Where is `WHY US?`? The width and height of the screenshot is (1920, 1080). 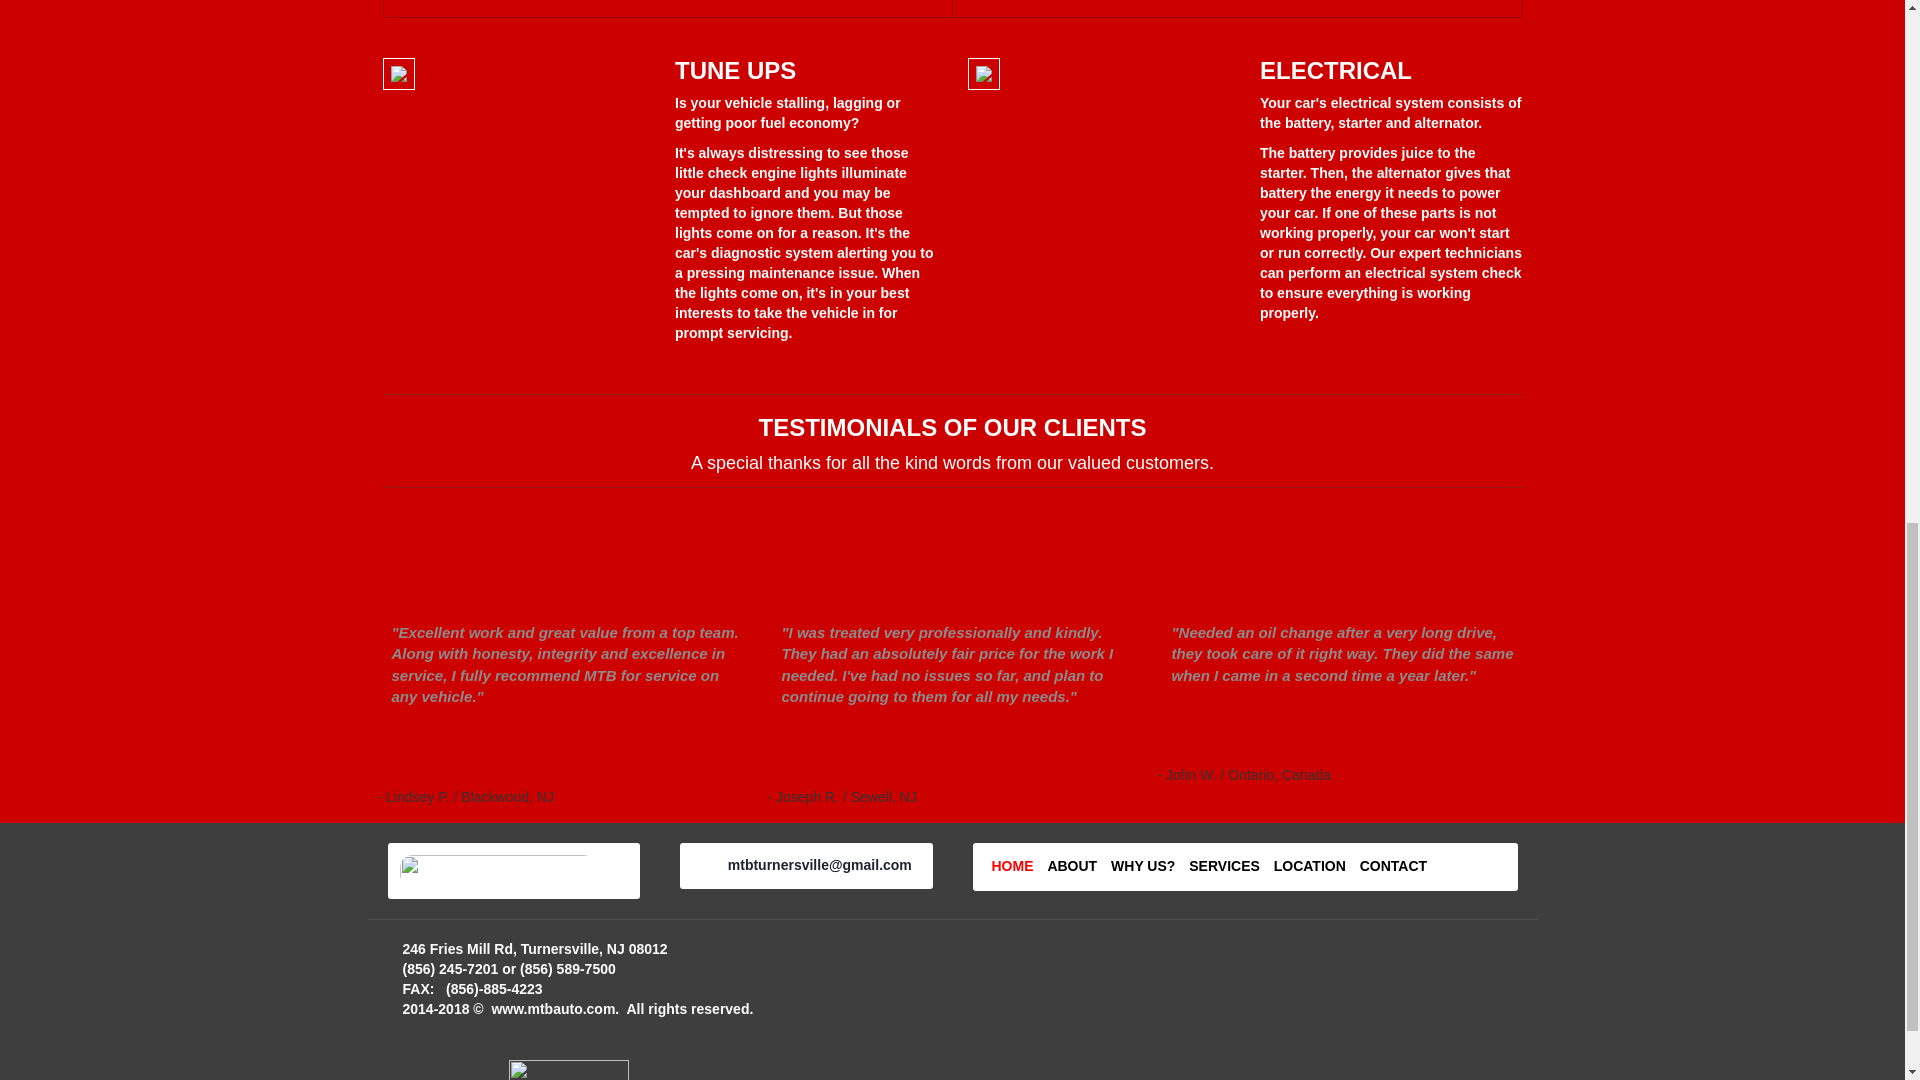 WHY US? is located at coordinates (1143, 865).